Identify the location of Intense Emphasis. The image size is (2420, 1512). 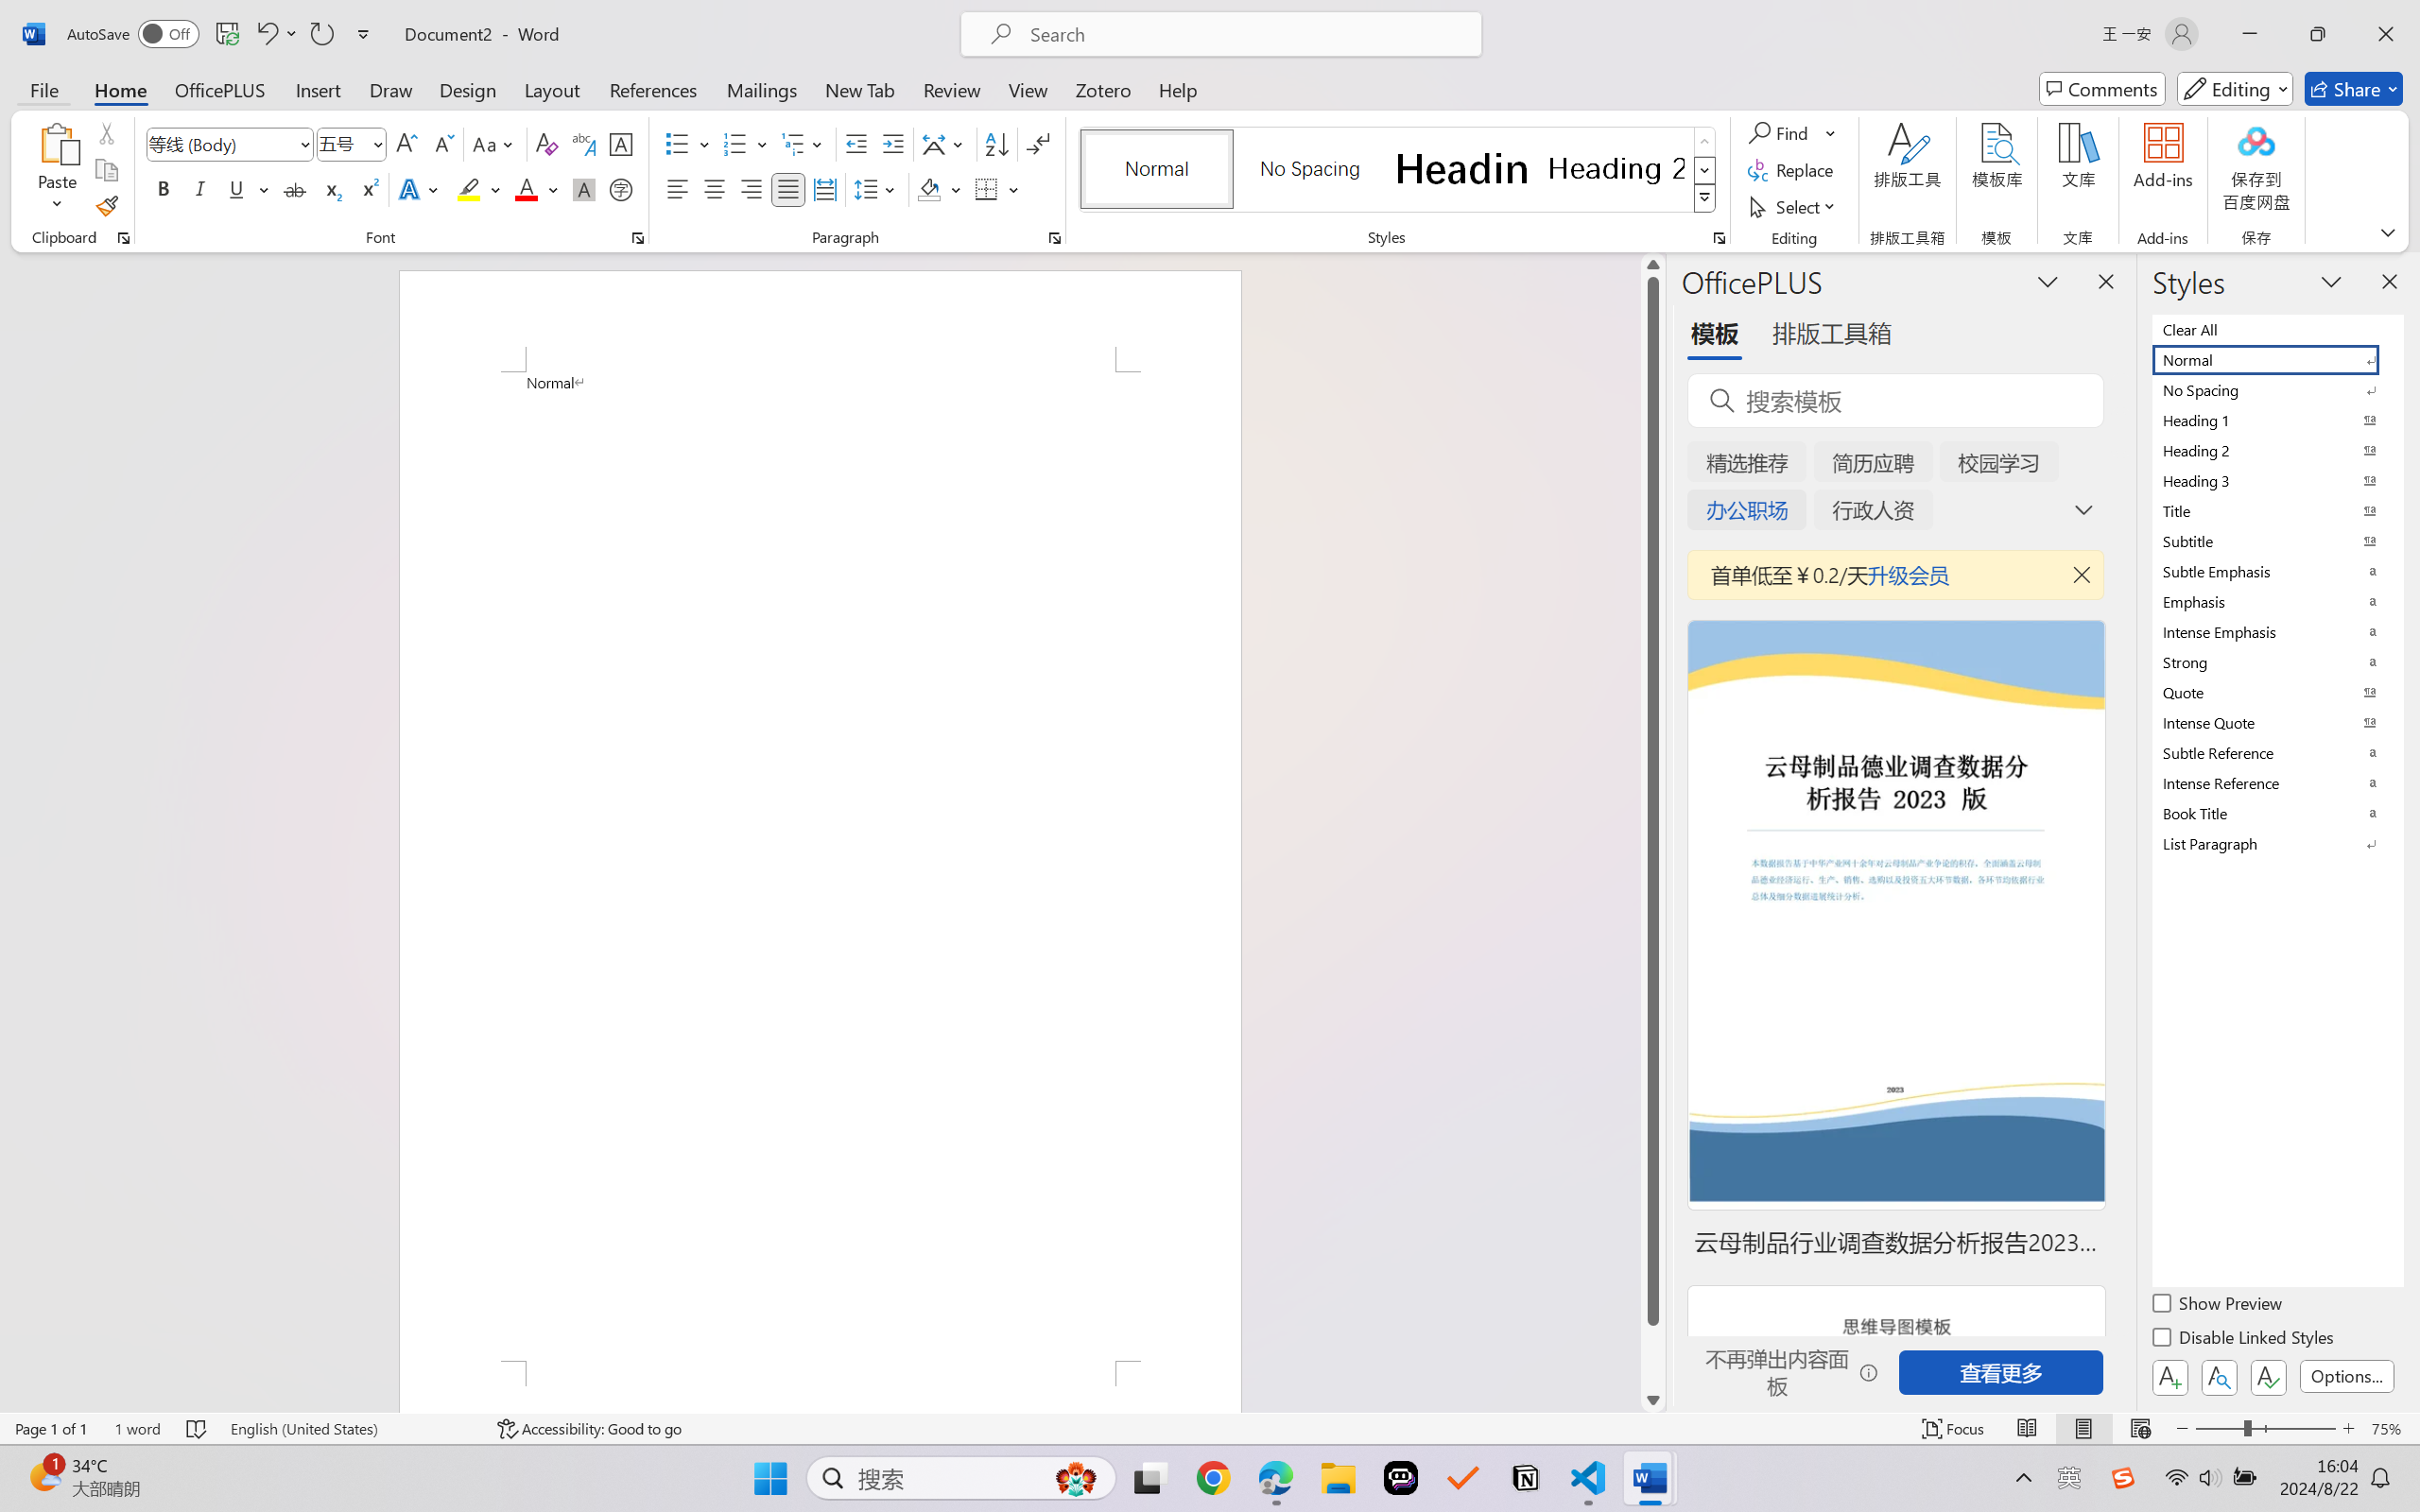
(2276, 631).